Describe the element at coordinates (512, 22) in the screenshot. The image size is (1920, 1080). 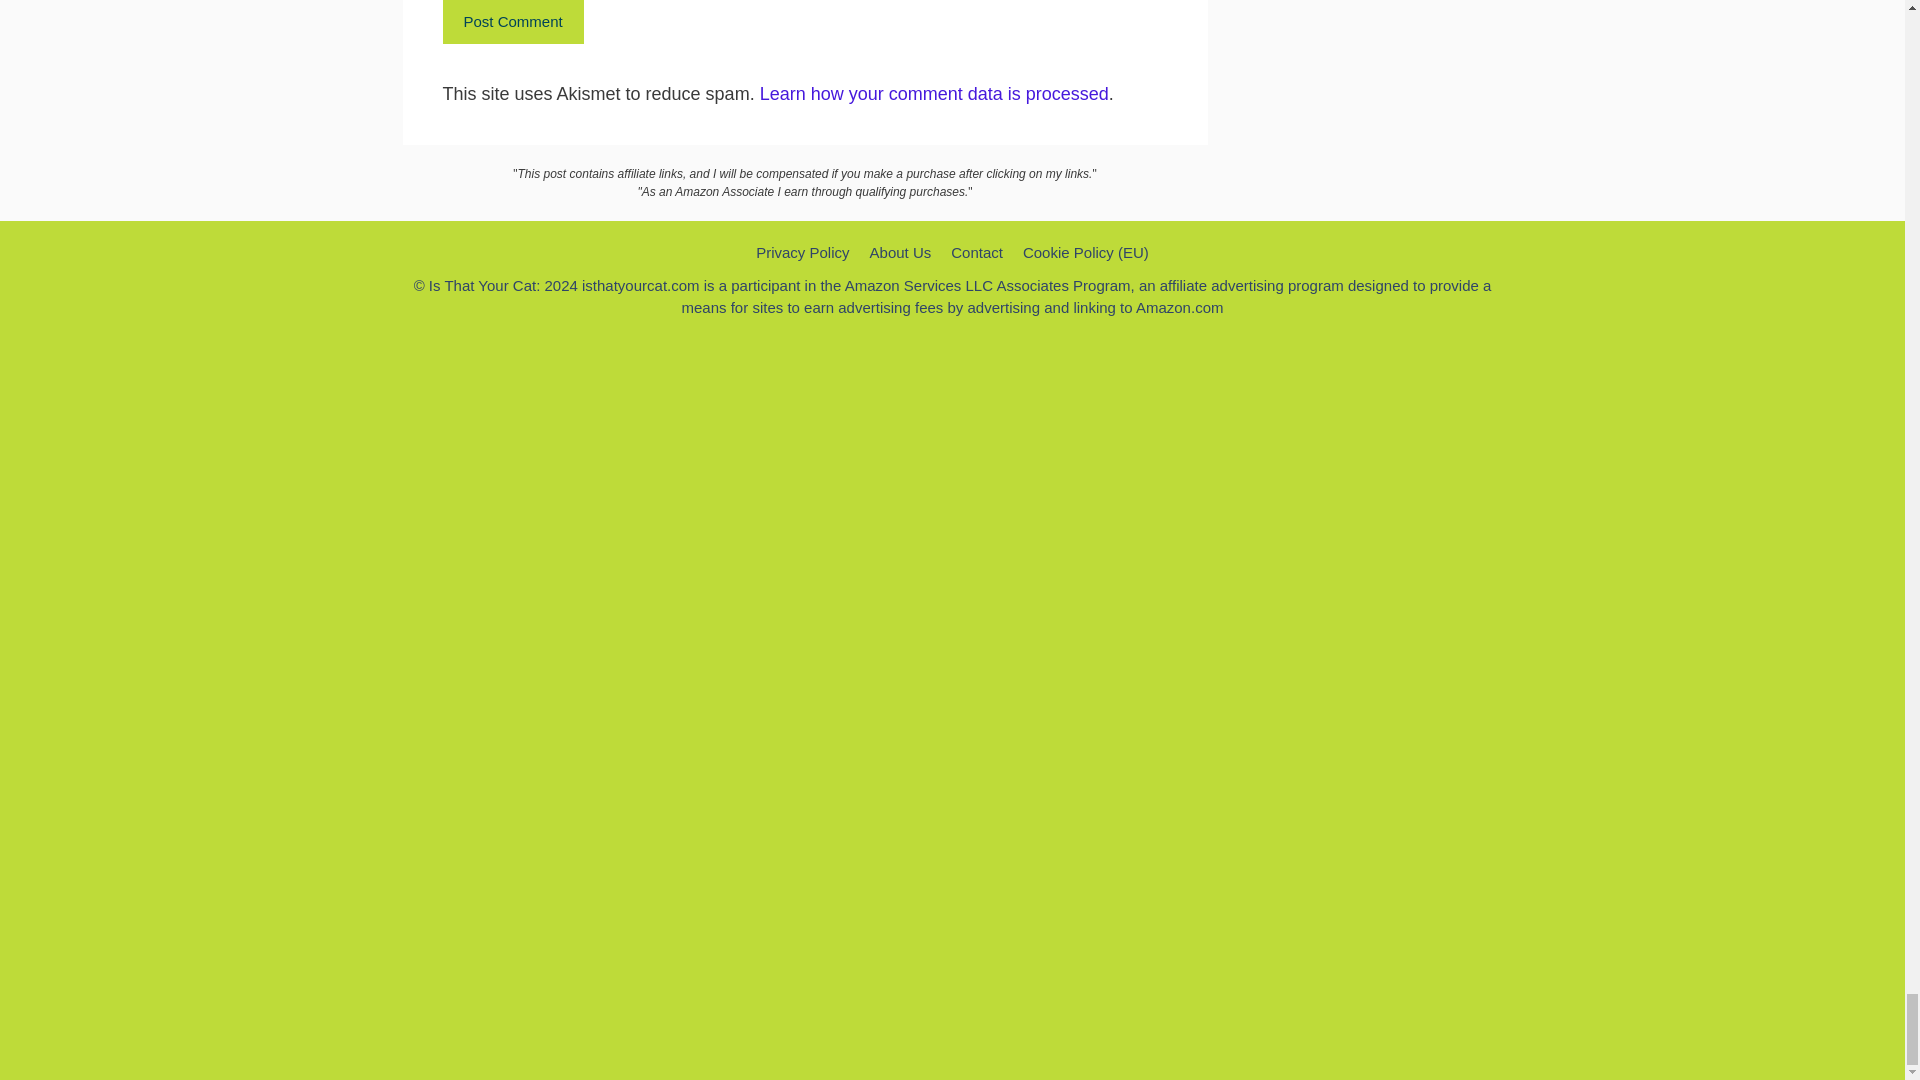
I see `Post Comment` at that location.